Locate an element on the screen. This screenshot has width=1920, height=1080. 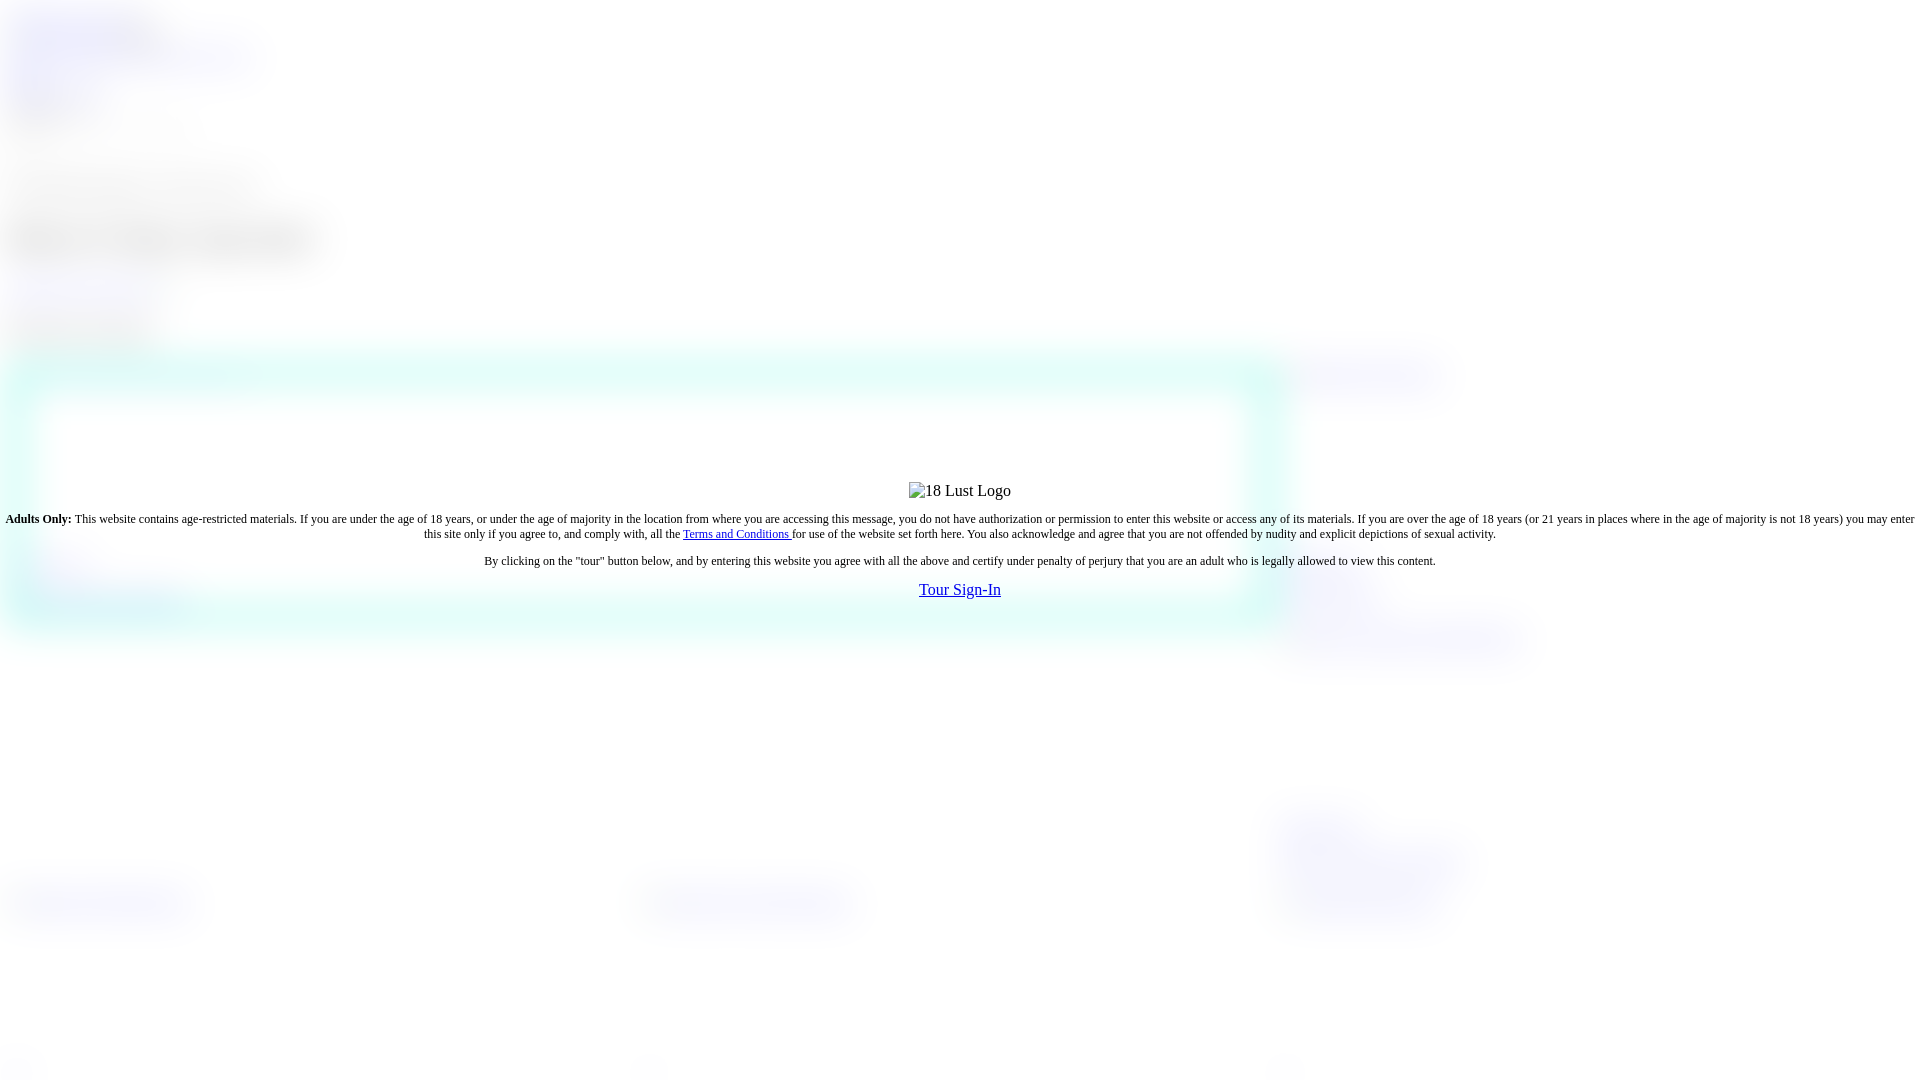
Watch Later is located at coordinates (1320, 564).